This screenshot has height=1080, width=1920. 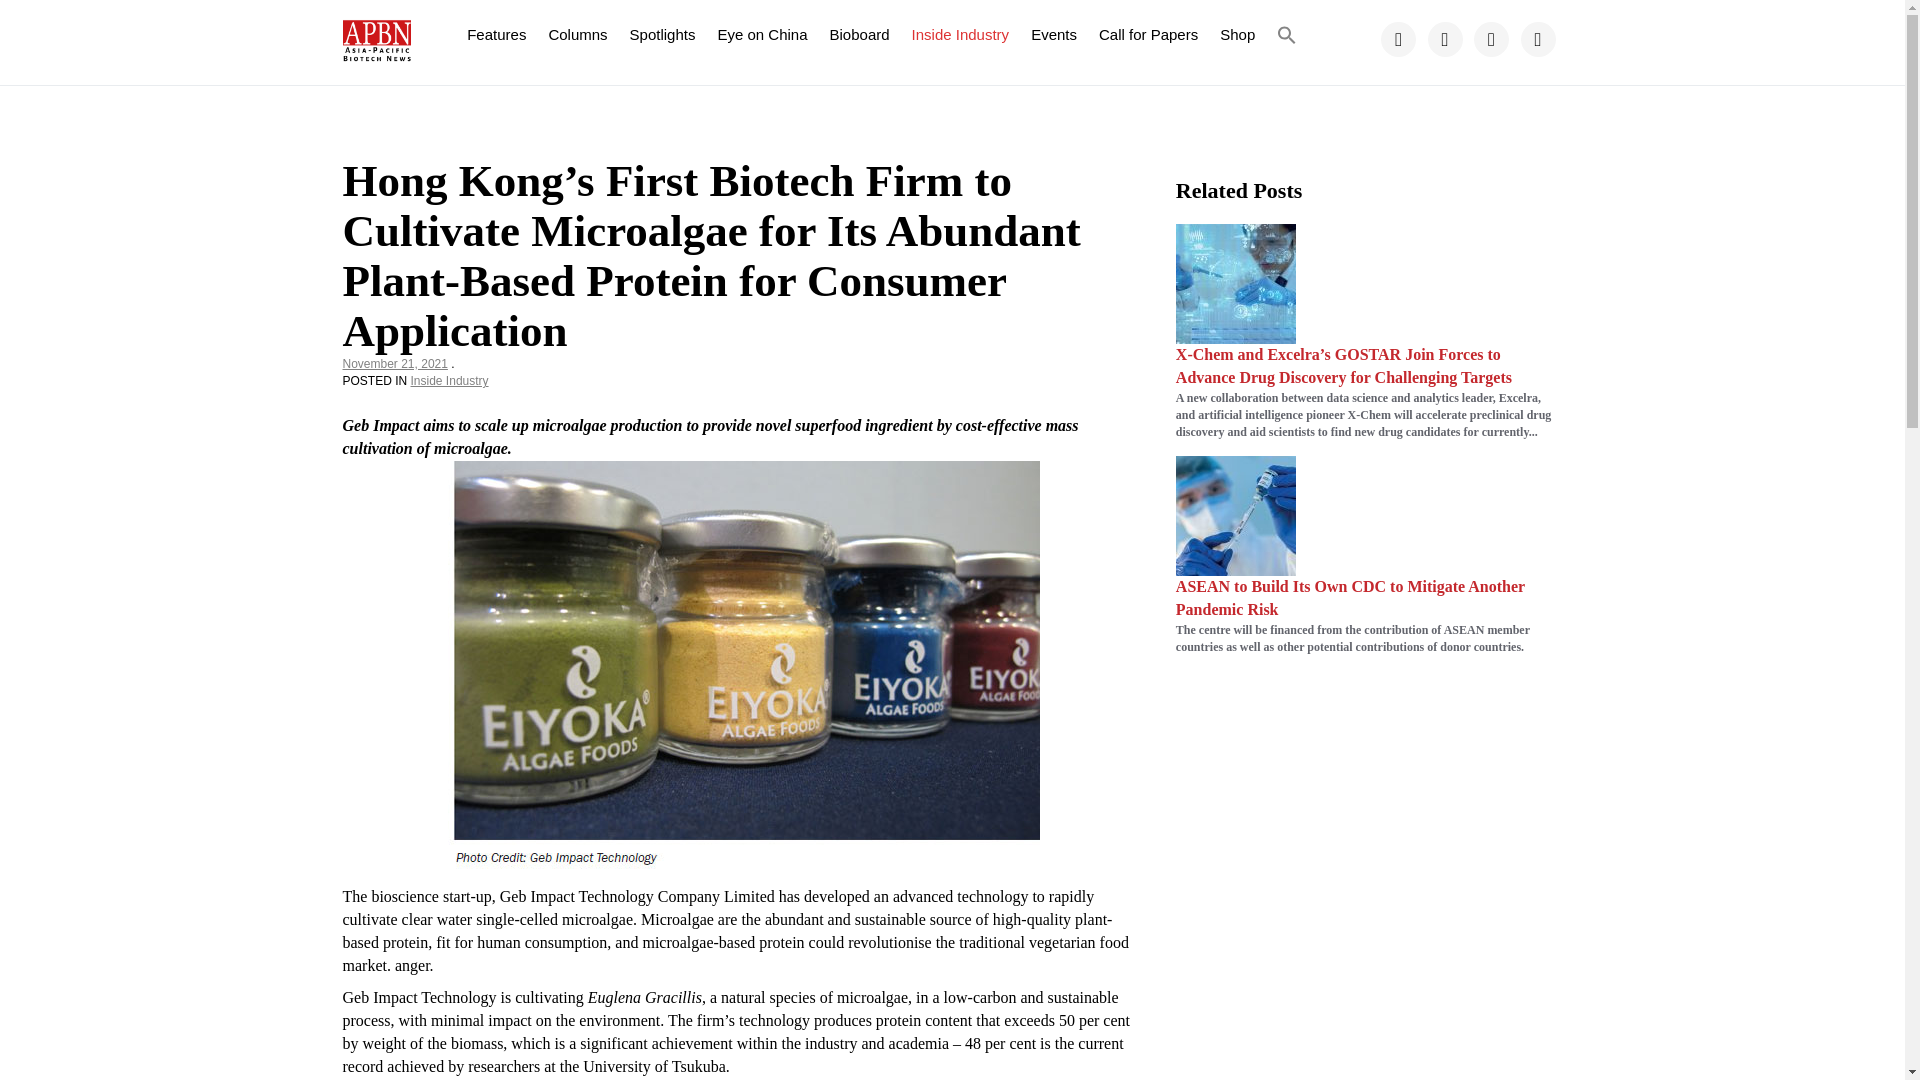 I want to click on Features, so click(x=496, y=34).